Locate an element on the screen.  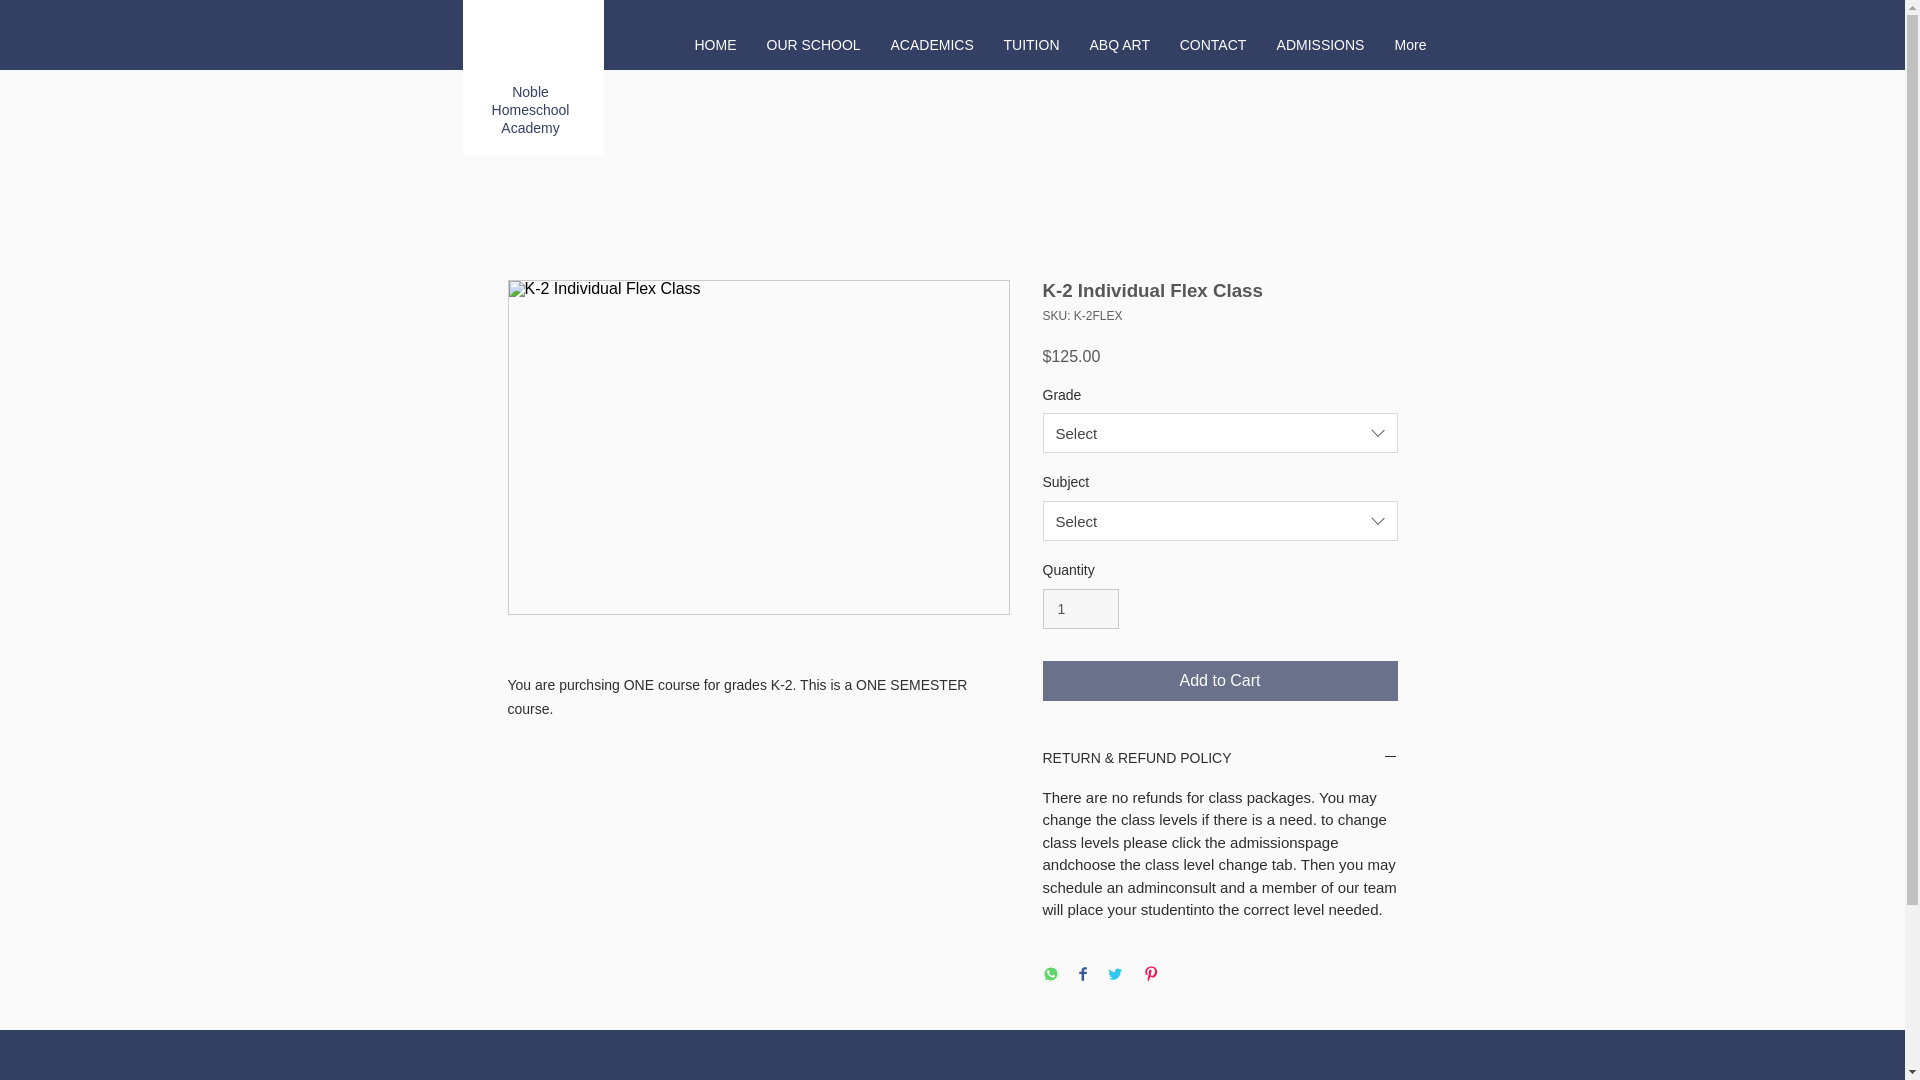
Noble Homeschool Academy is located at coordinates (530, 110).